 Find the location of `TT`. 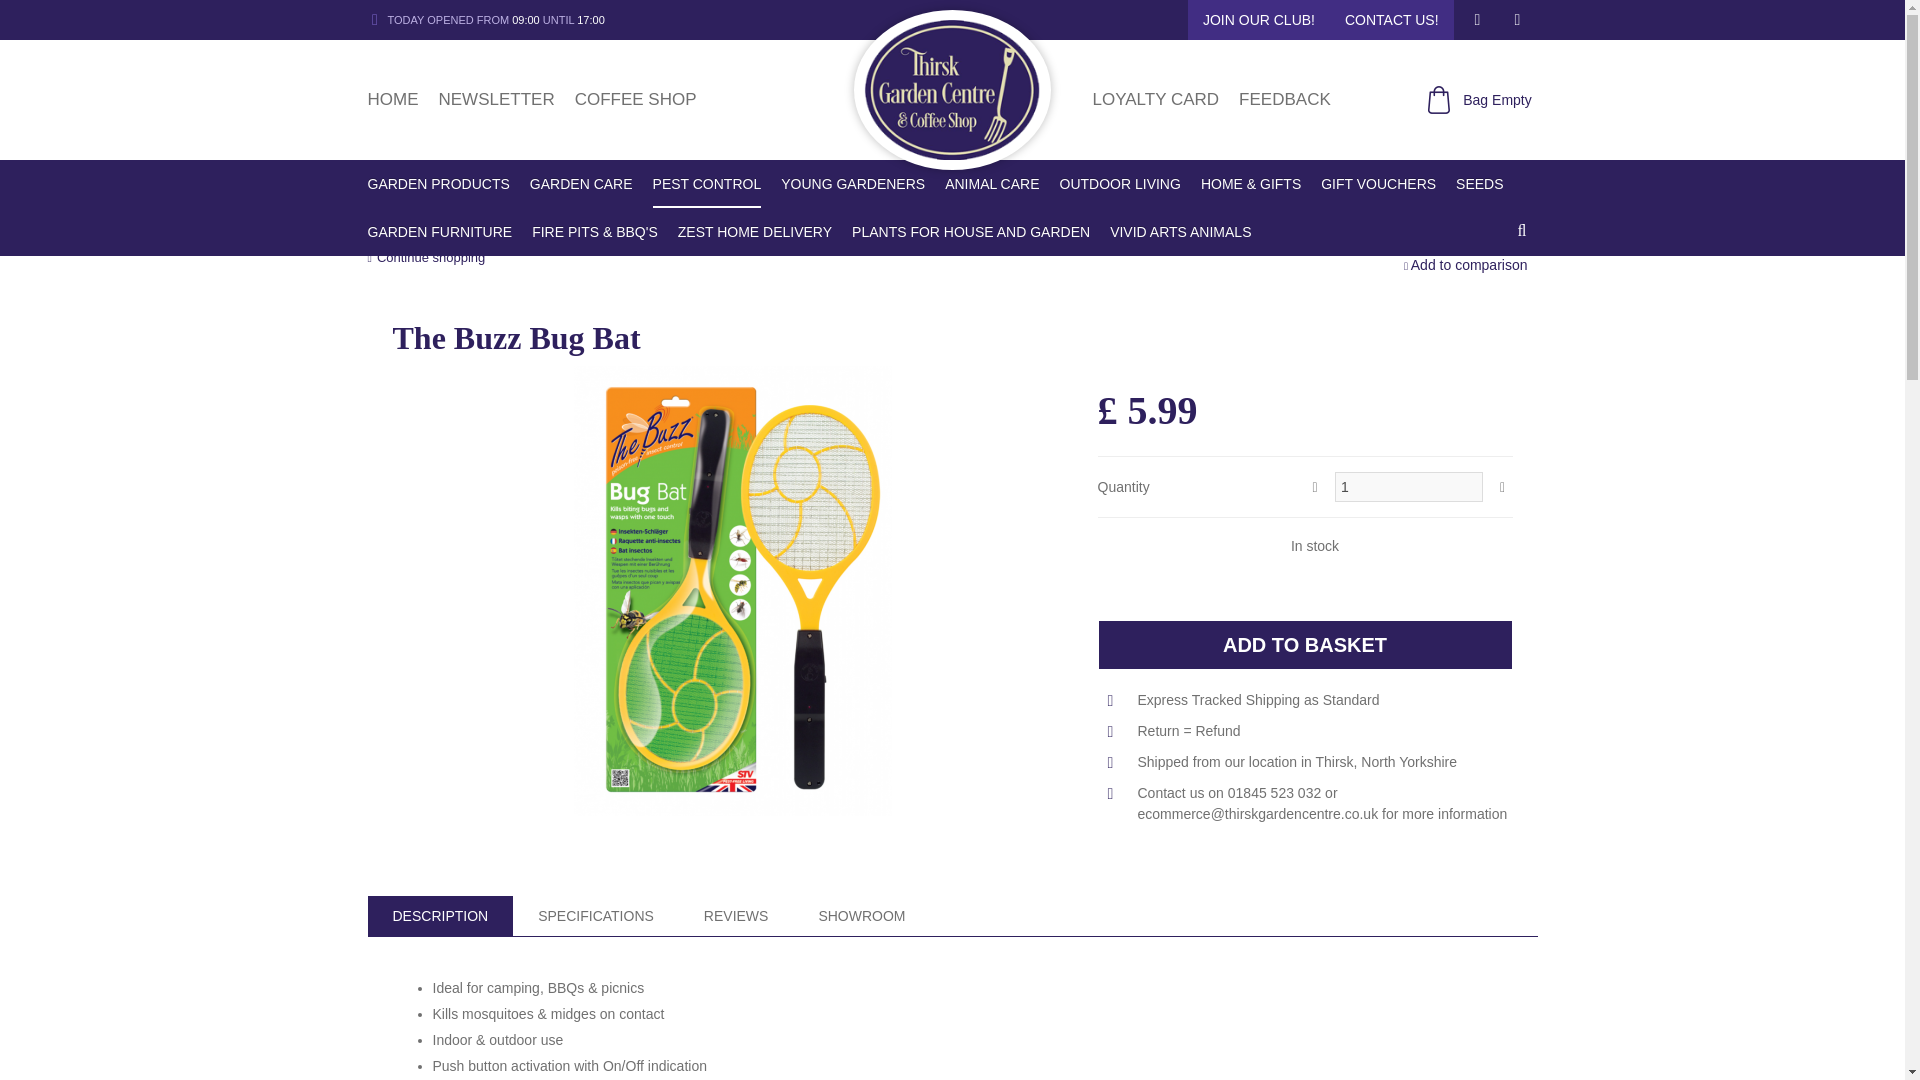

TT is located at coordinates (1517, 20).